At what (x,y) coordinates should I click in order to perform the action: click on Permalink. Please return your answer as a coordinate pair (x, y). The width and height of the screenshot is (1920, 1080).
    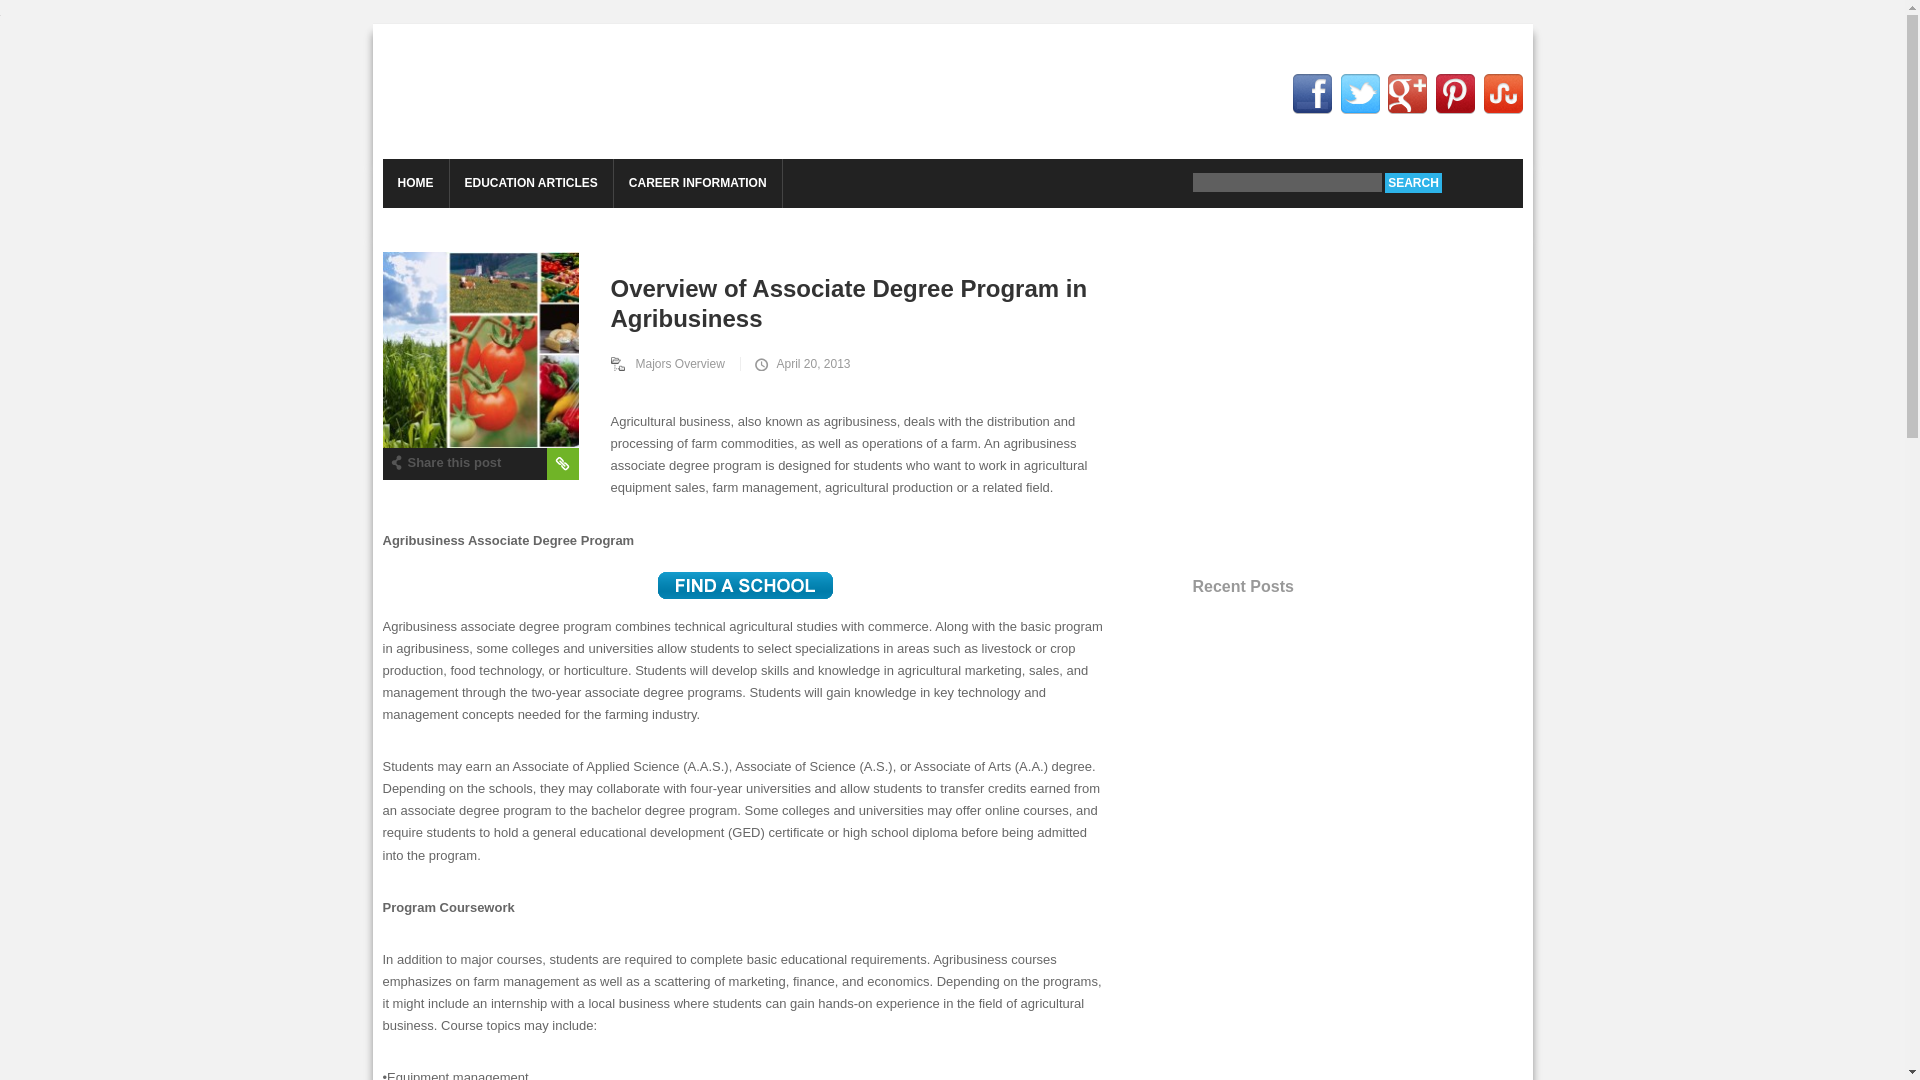
    Looking at the image, I should click on (561, 464).